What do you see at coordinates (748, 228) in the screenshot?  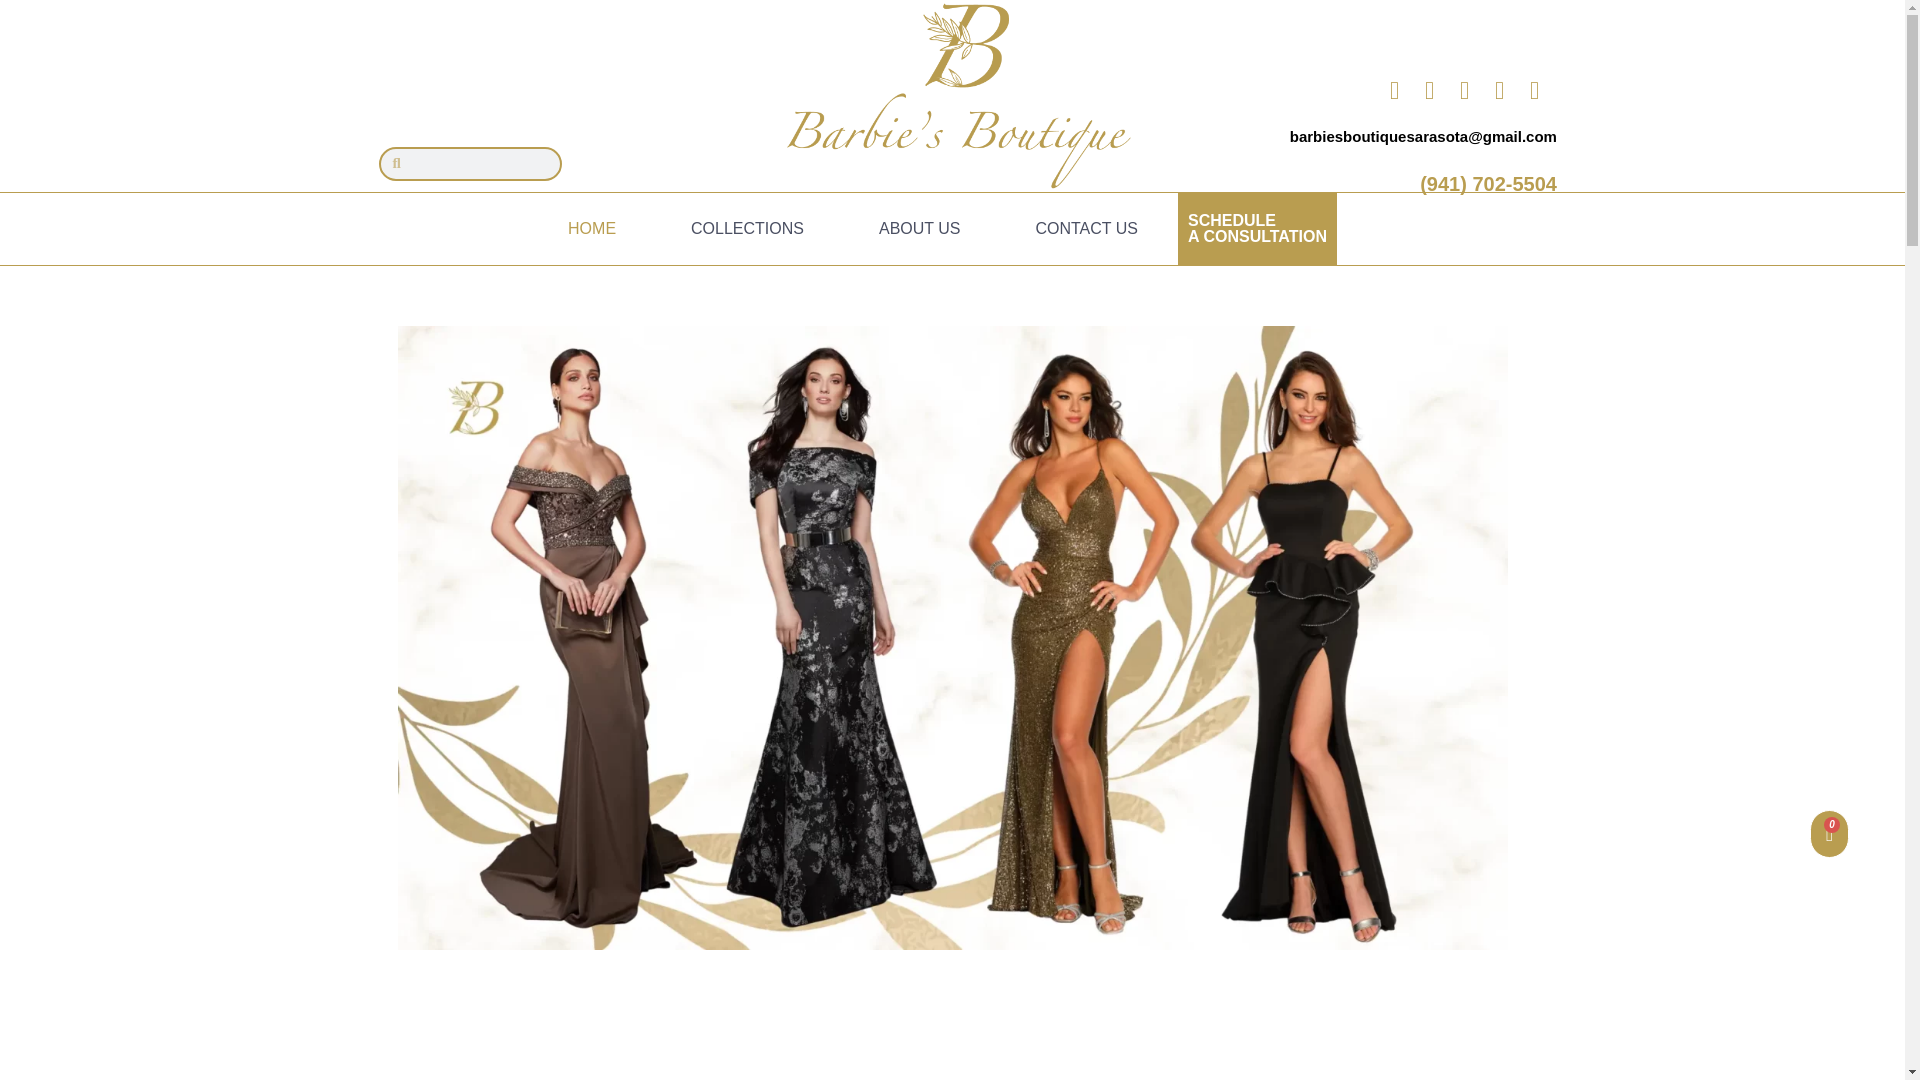 I see `COLLECTIONS` at bounding box center [748, 228].